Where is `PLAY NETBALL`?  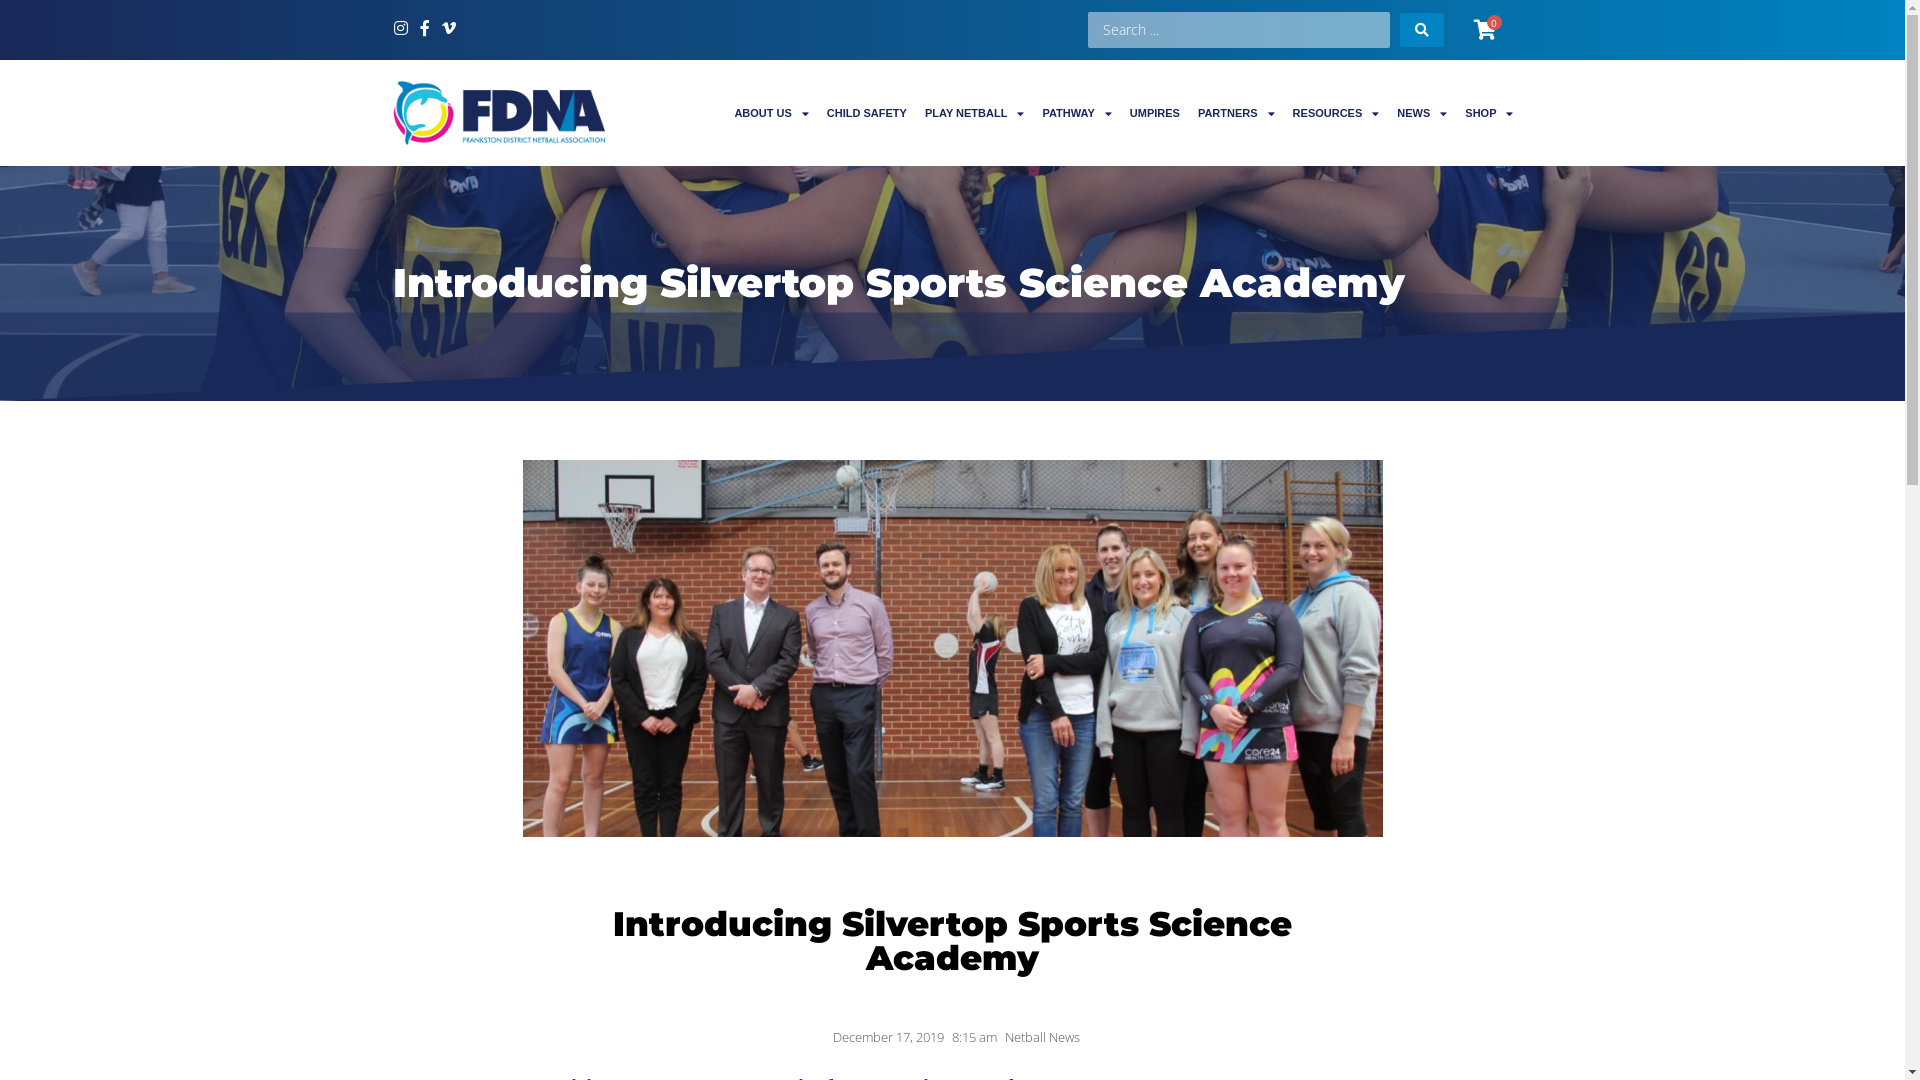
PLAY NETBALL is located at coordinates (975, 113).